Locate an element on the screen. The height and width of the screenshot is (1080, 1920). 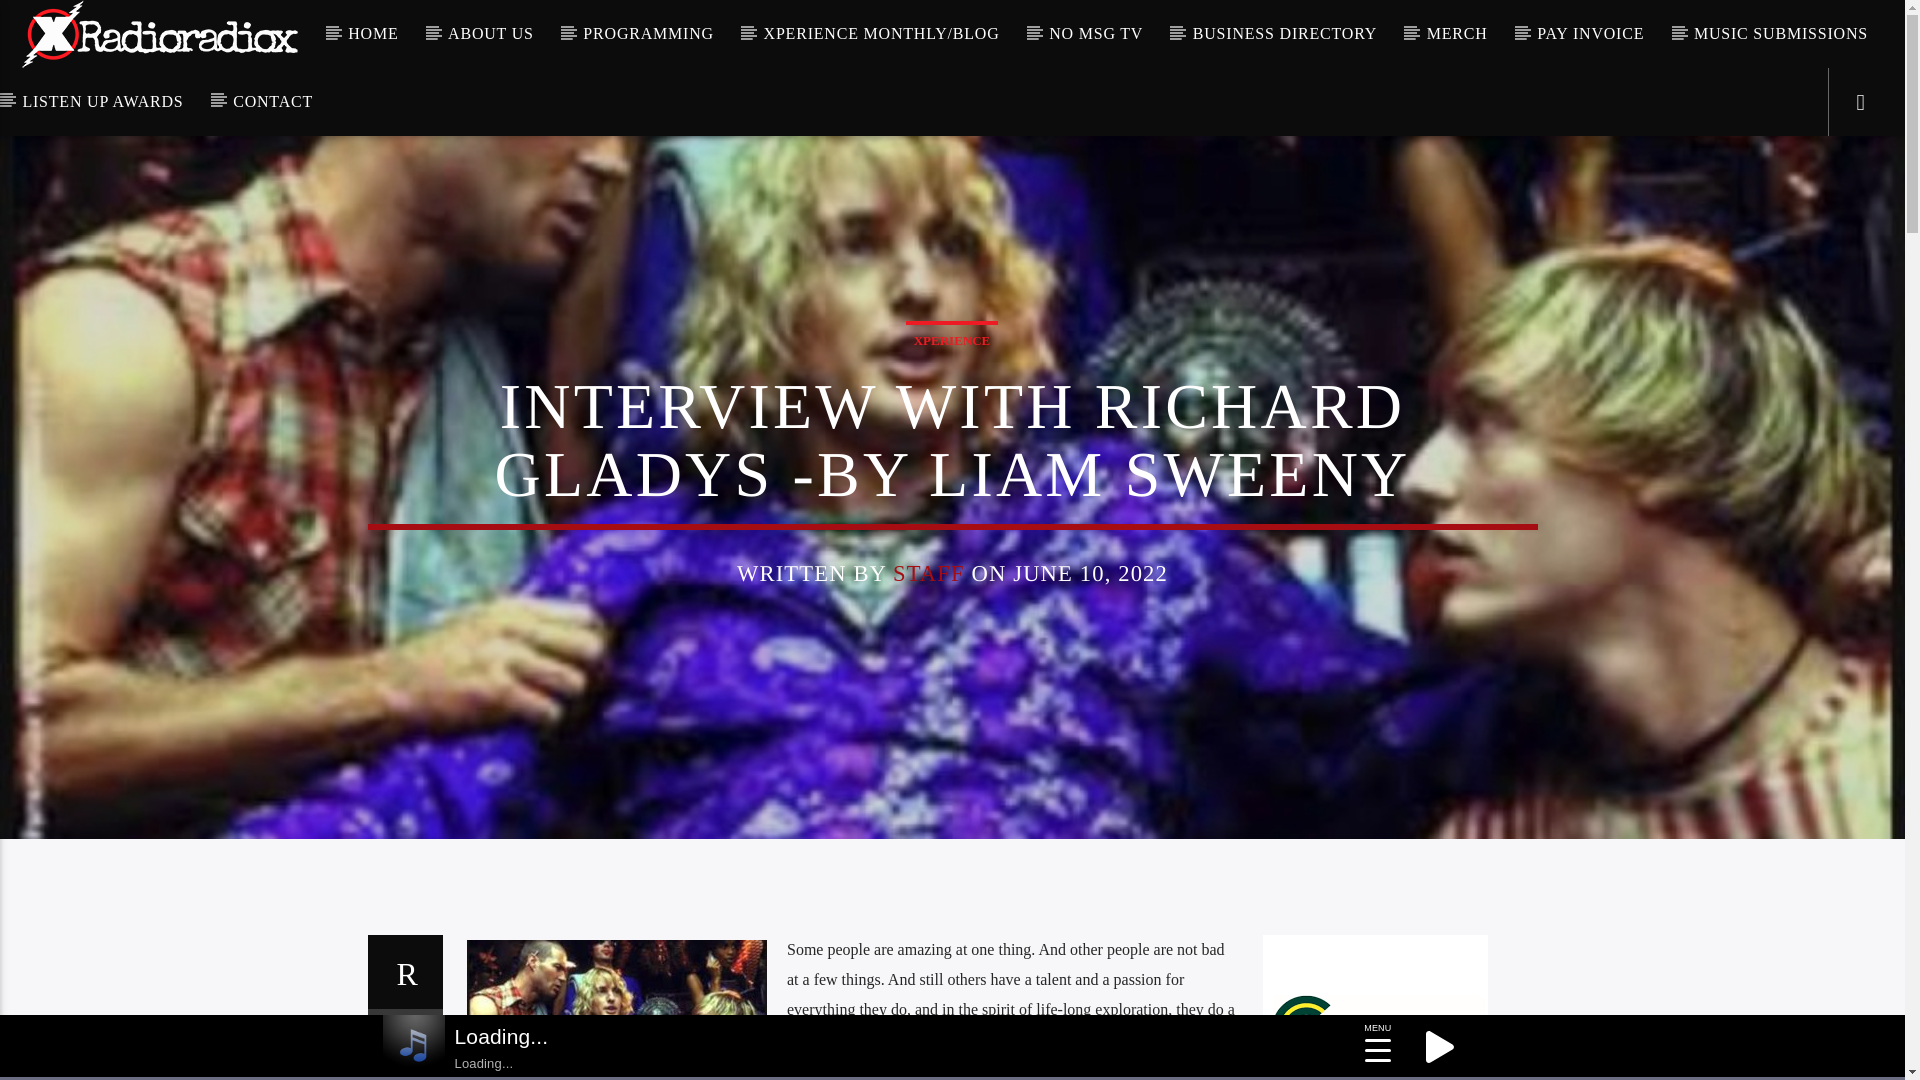
PROGRAMMING is located at coordinates (648, 34).